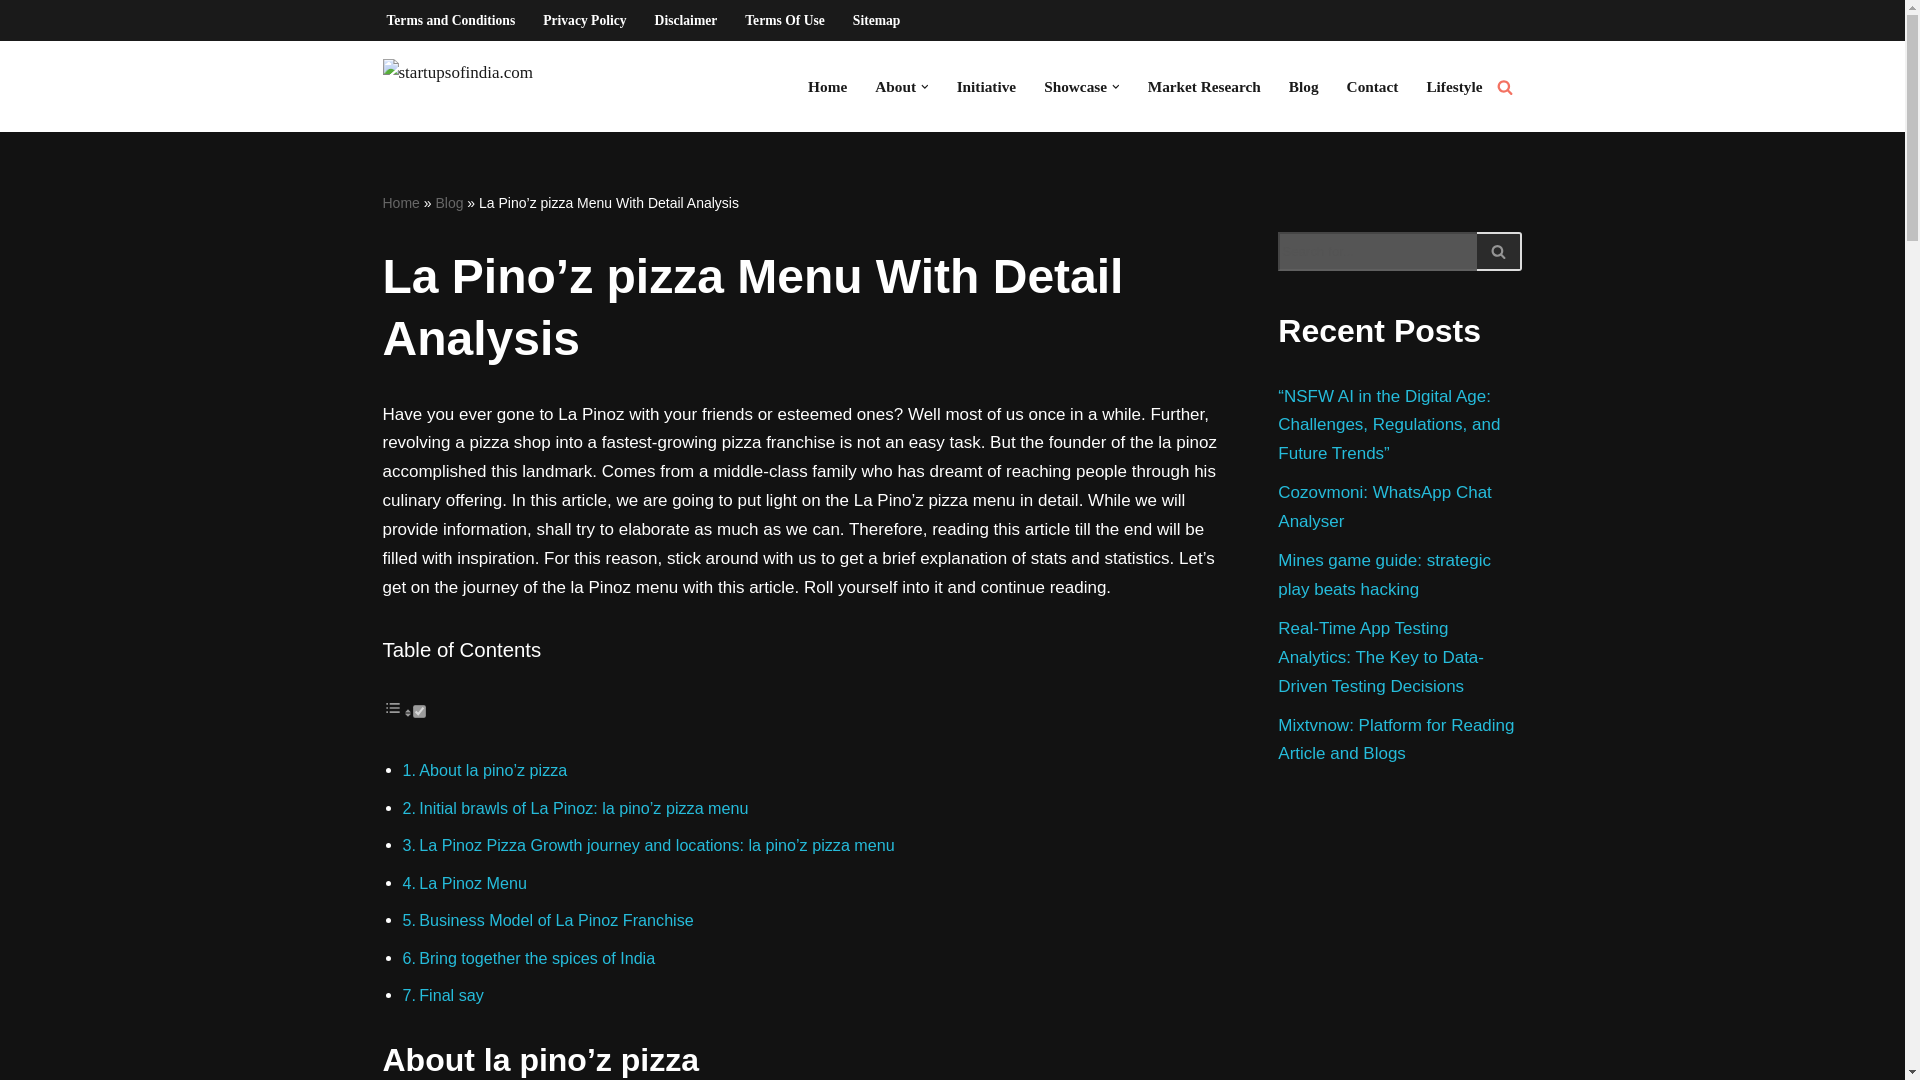  I want to click on Sitemap, so click(876, 20).